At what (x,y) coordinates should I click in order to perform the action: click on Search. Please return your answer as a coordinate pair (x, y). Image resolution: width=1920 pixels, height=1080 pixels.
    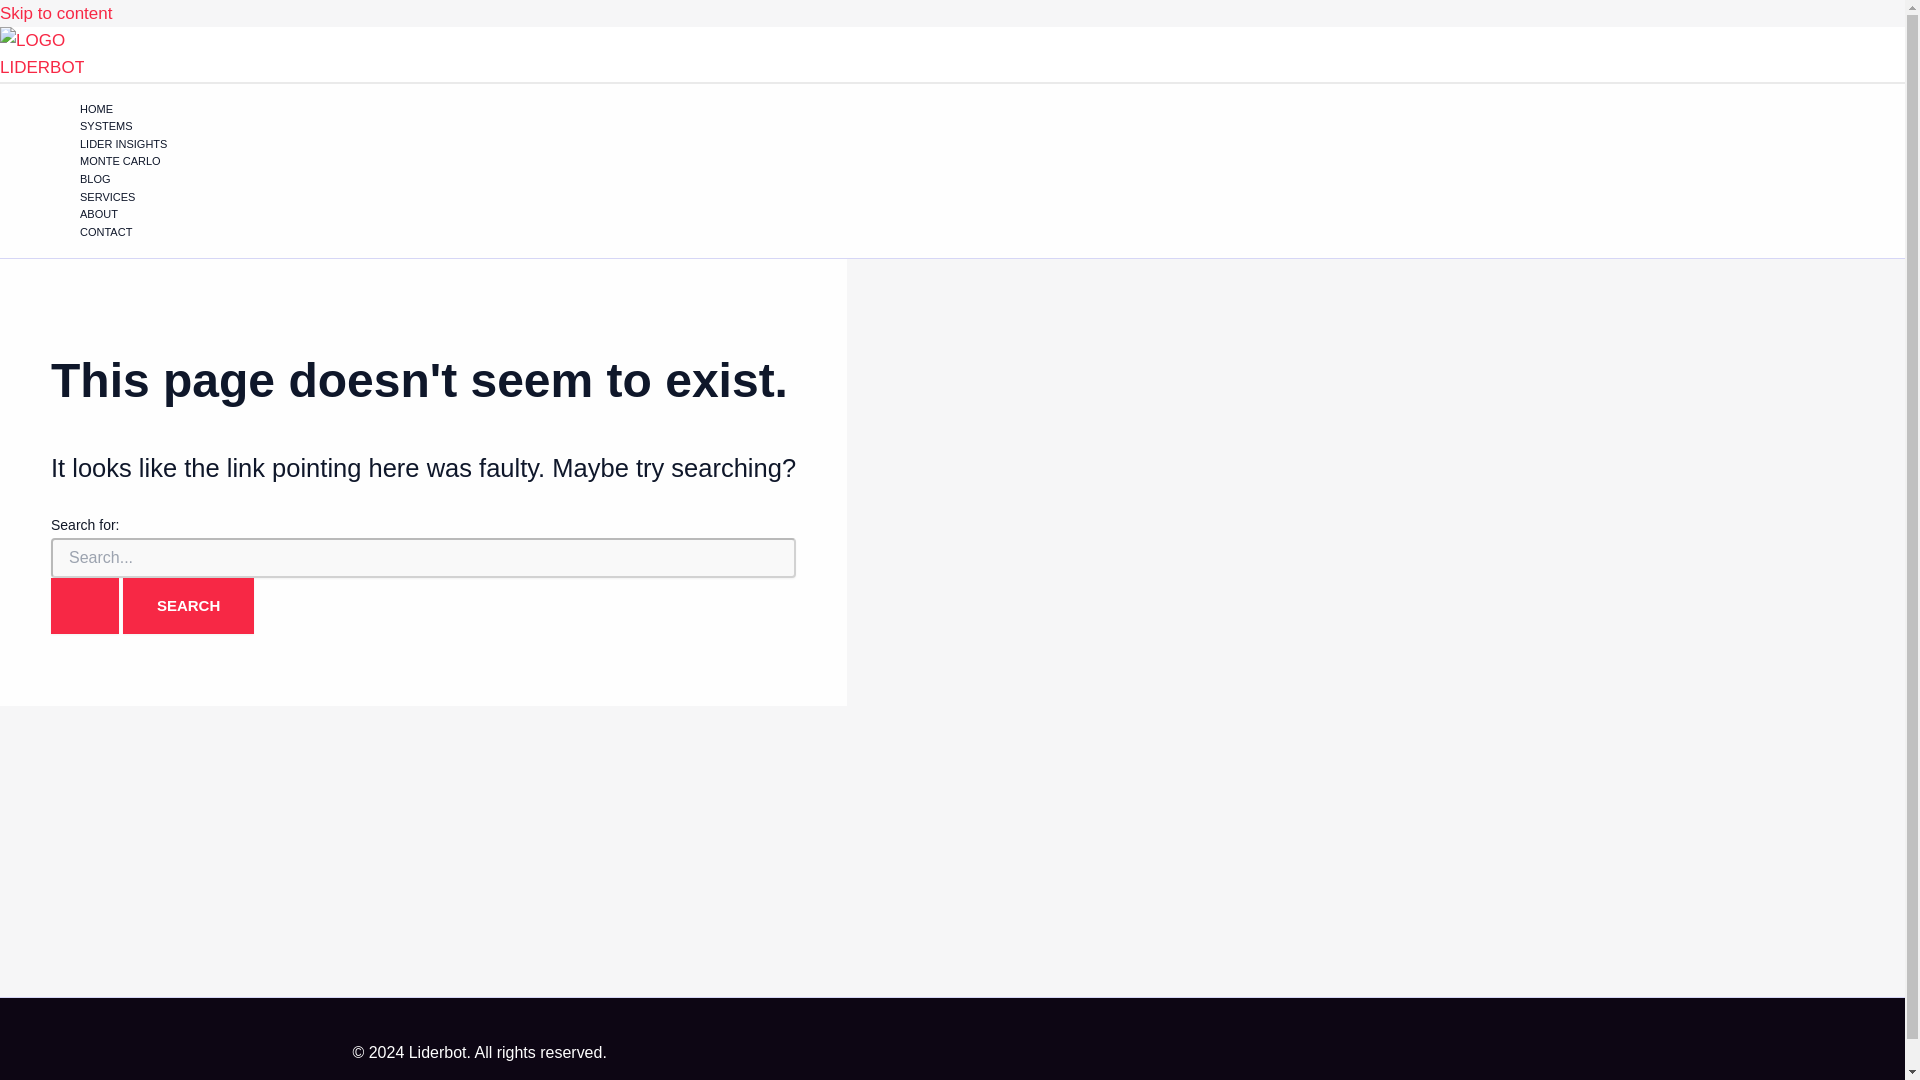
    Looking at the image, I should click on (188, 605).